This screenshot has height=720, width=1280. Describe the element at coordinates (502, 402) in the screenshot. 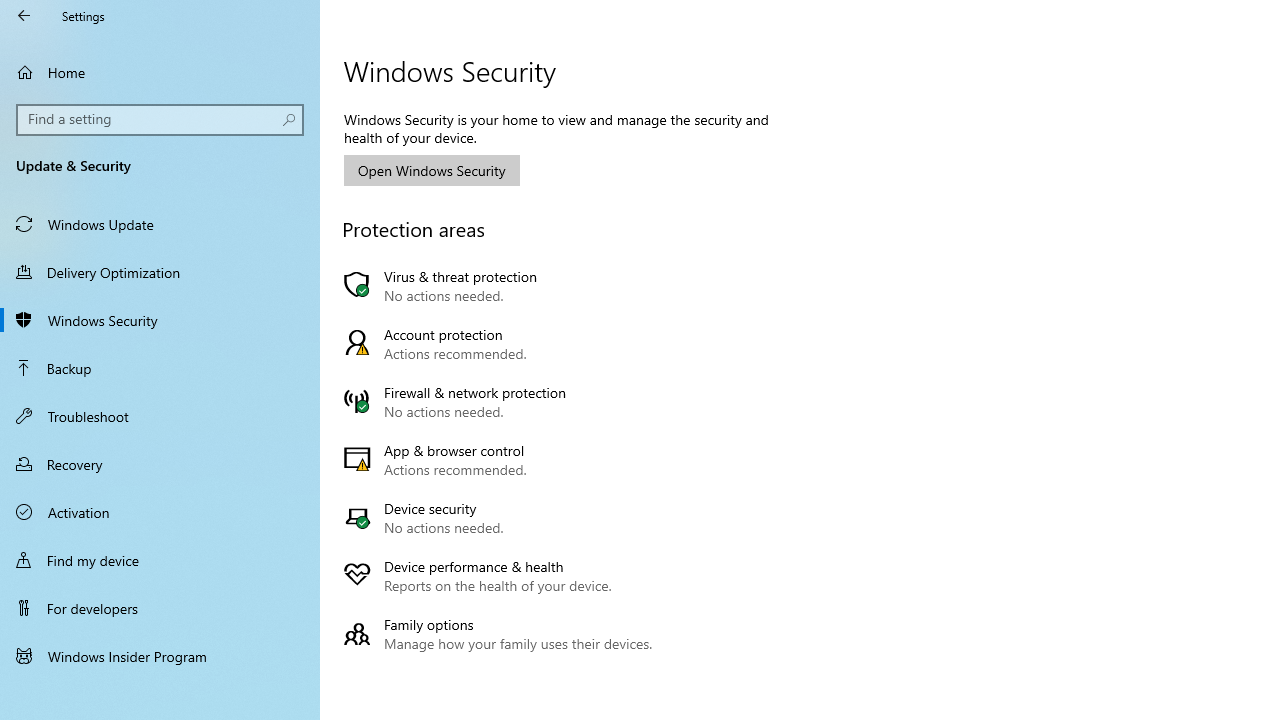

I see `Firewall & network protection No actions needed.` at that location.